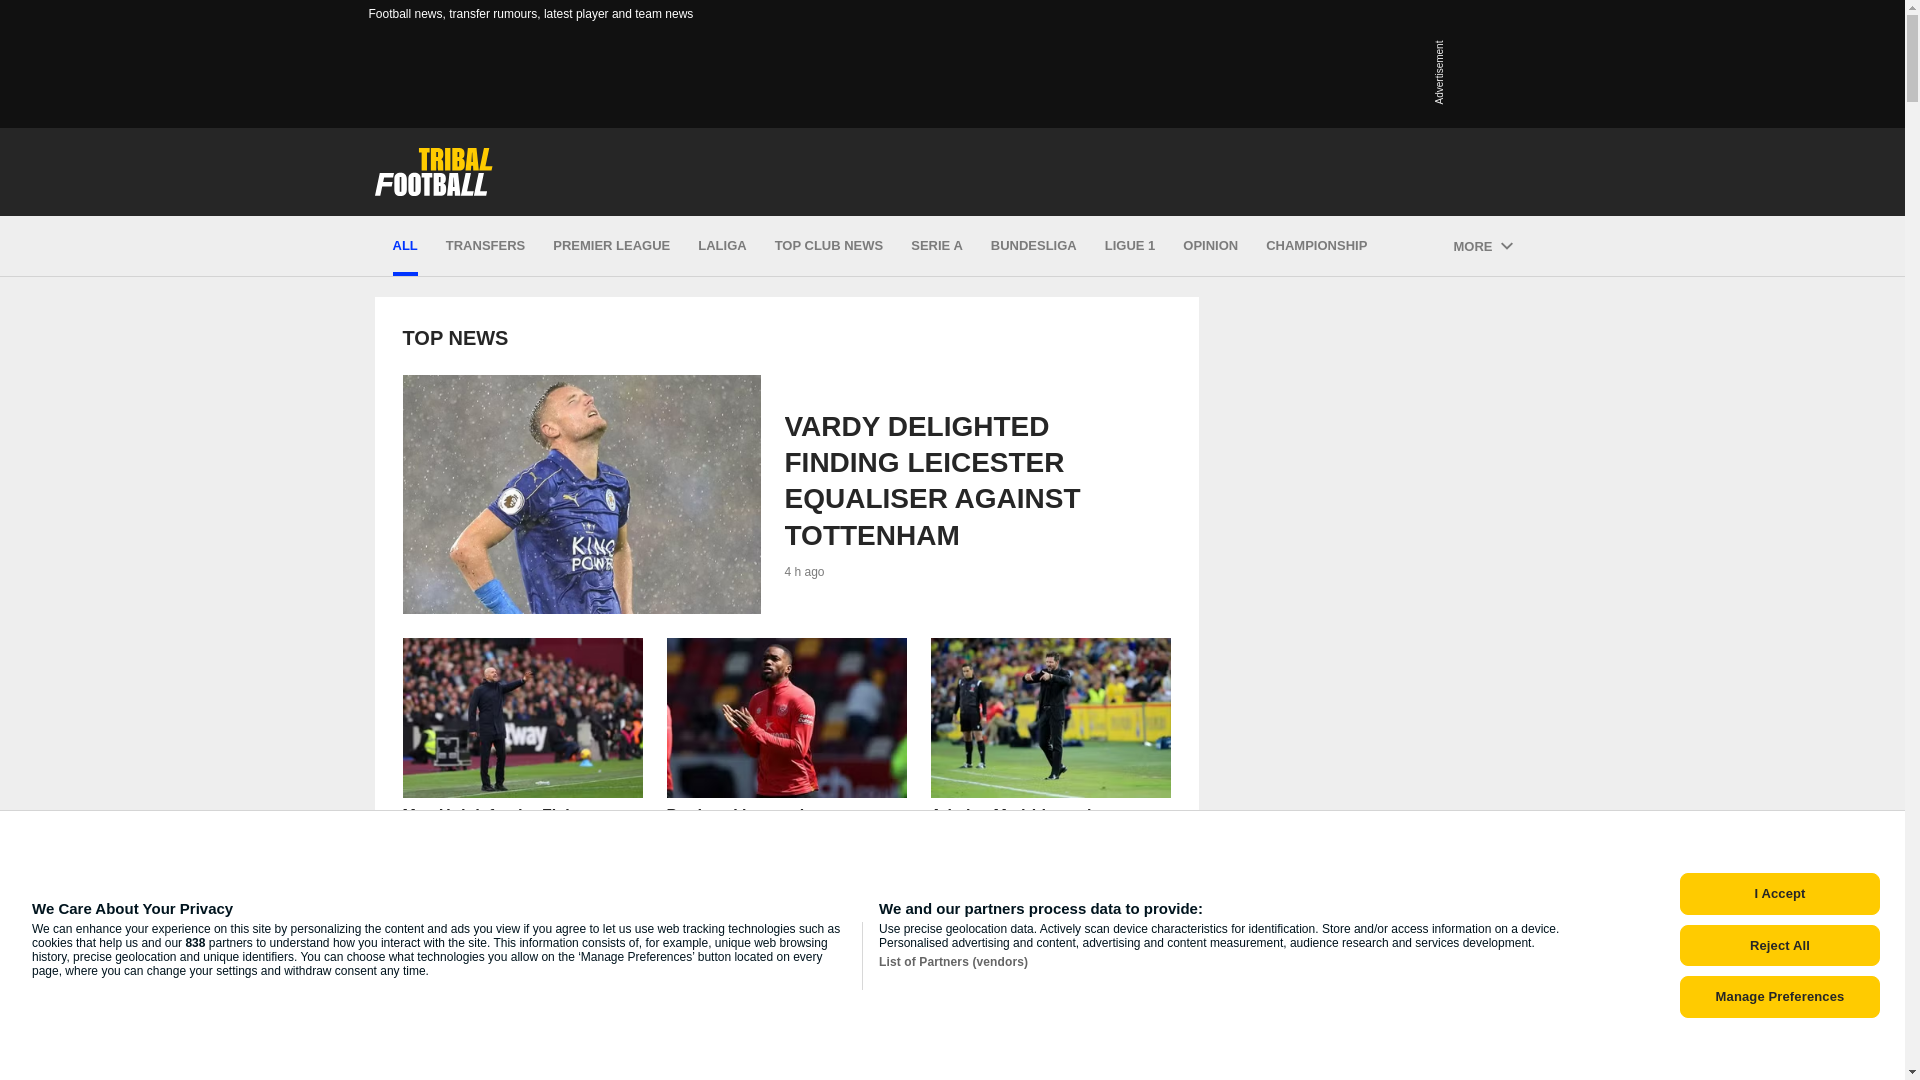  What do you see at coordinates (521, 766) in the screenshot?
I see `Pardew: I know where Brentford striker Toney wants to go` at bounding box center [521, 766].